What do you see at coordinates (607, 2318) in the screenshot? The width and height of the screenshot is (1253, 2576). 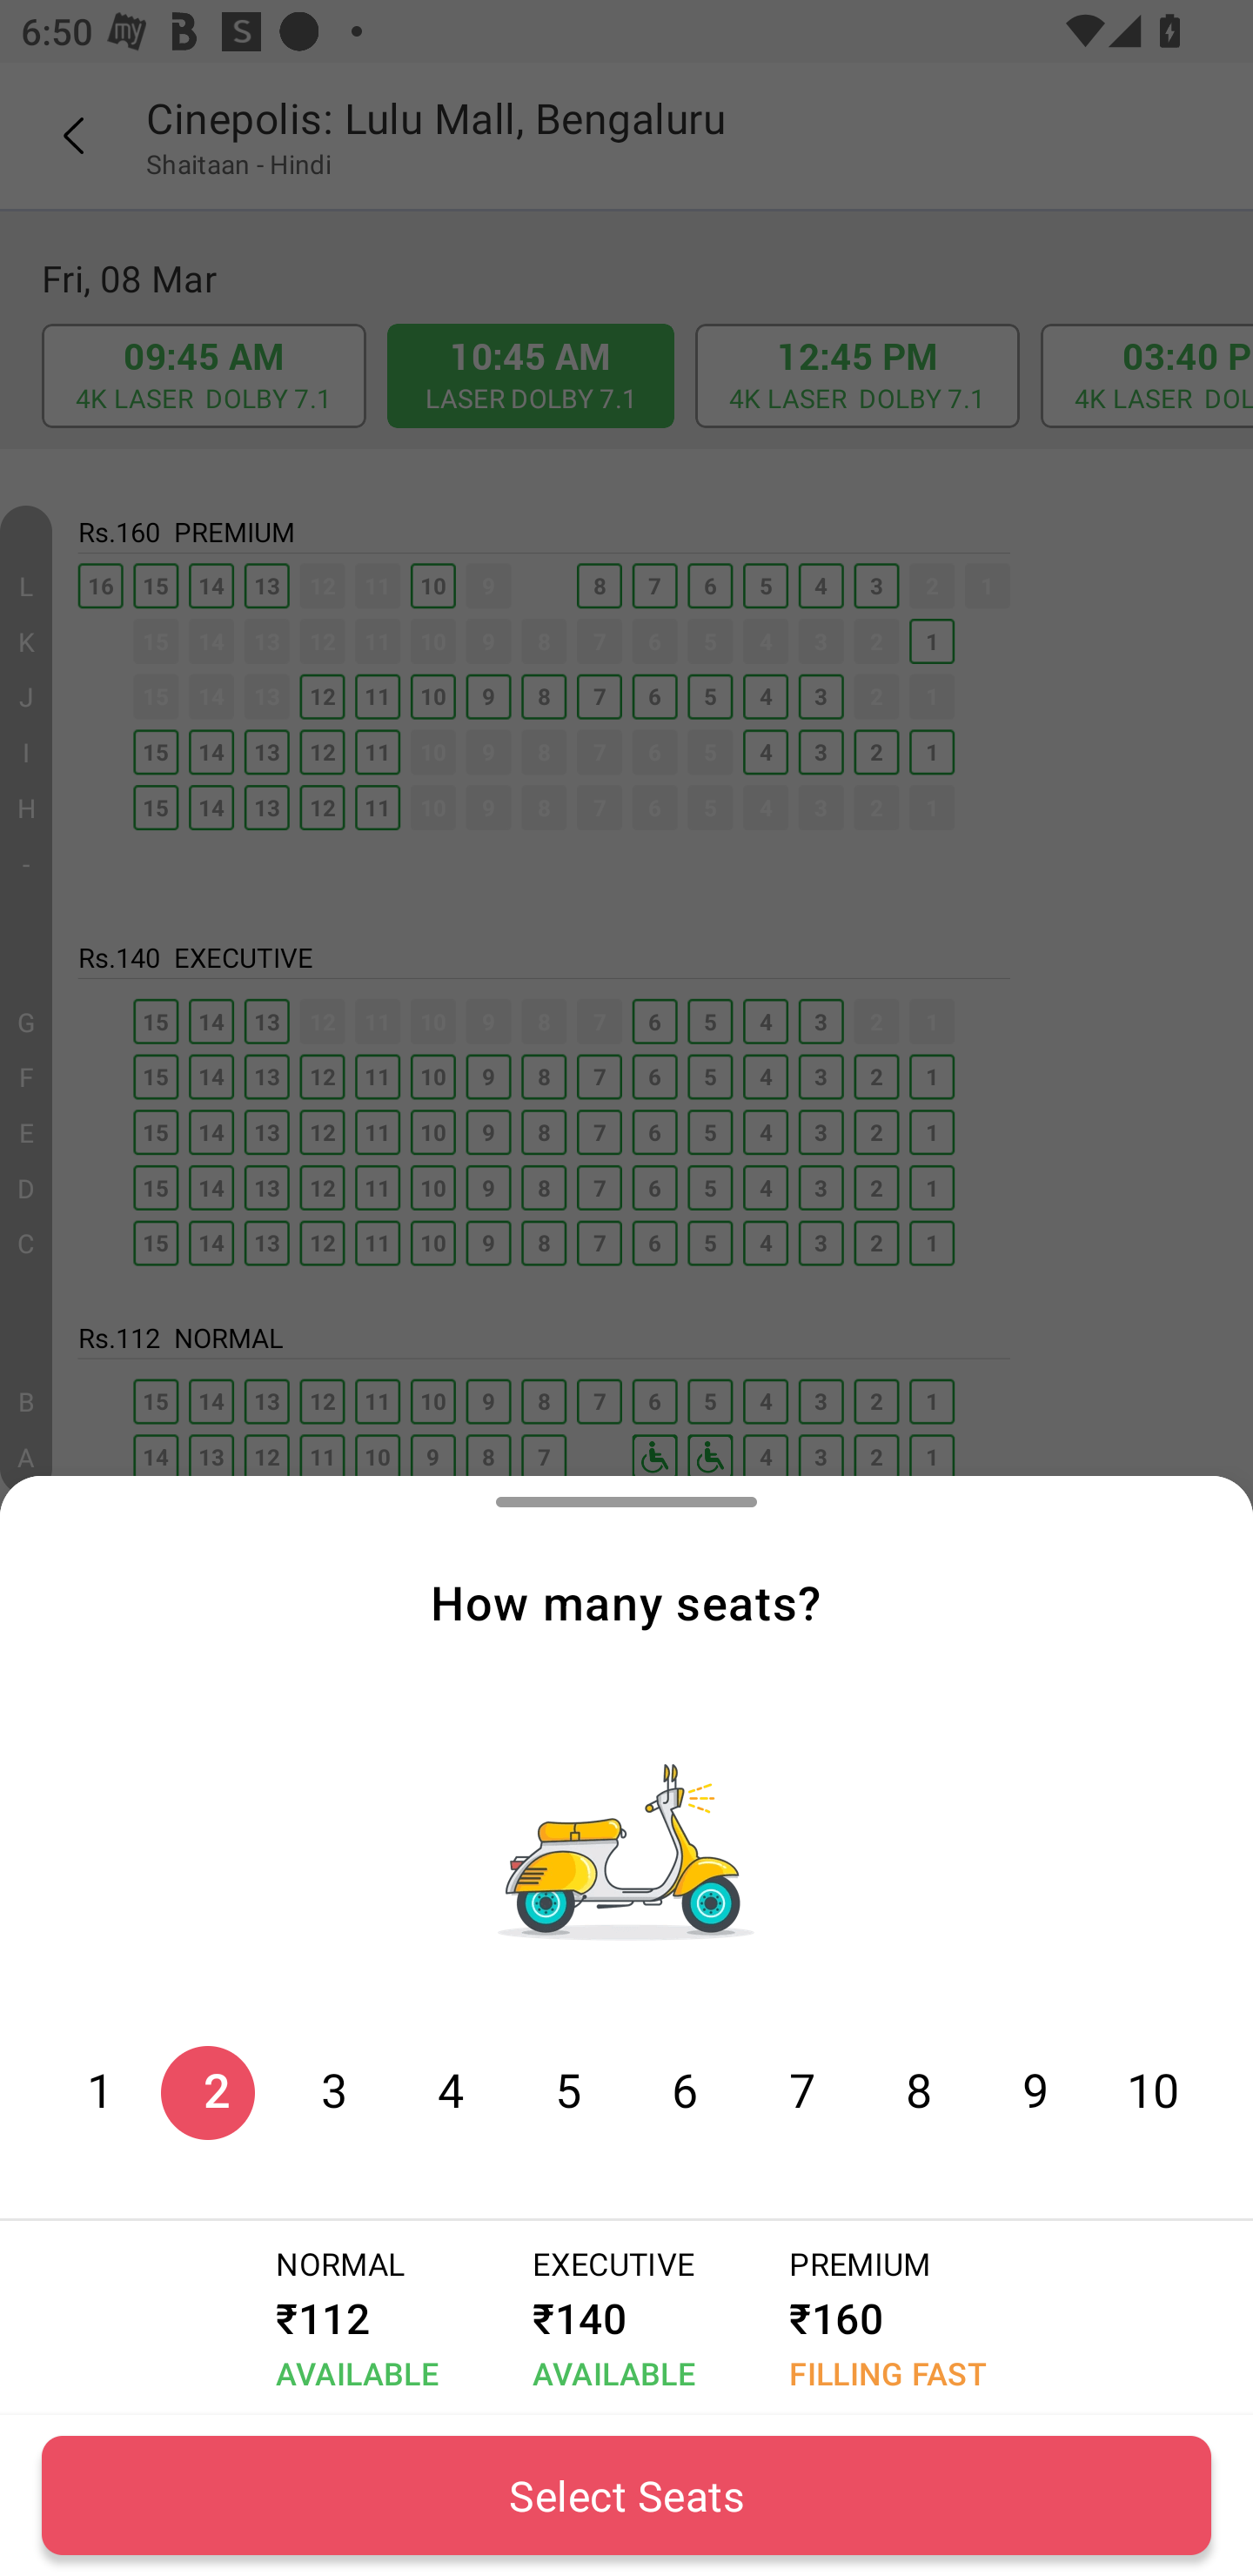 I see `EXECUTIVE ₹140 AVAILABLE` at bounding box center [607, 2318].